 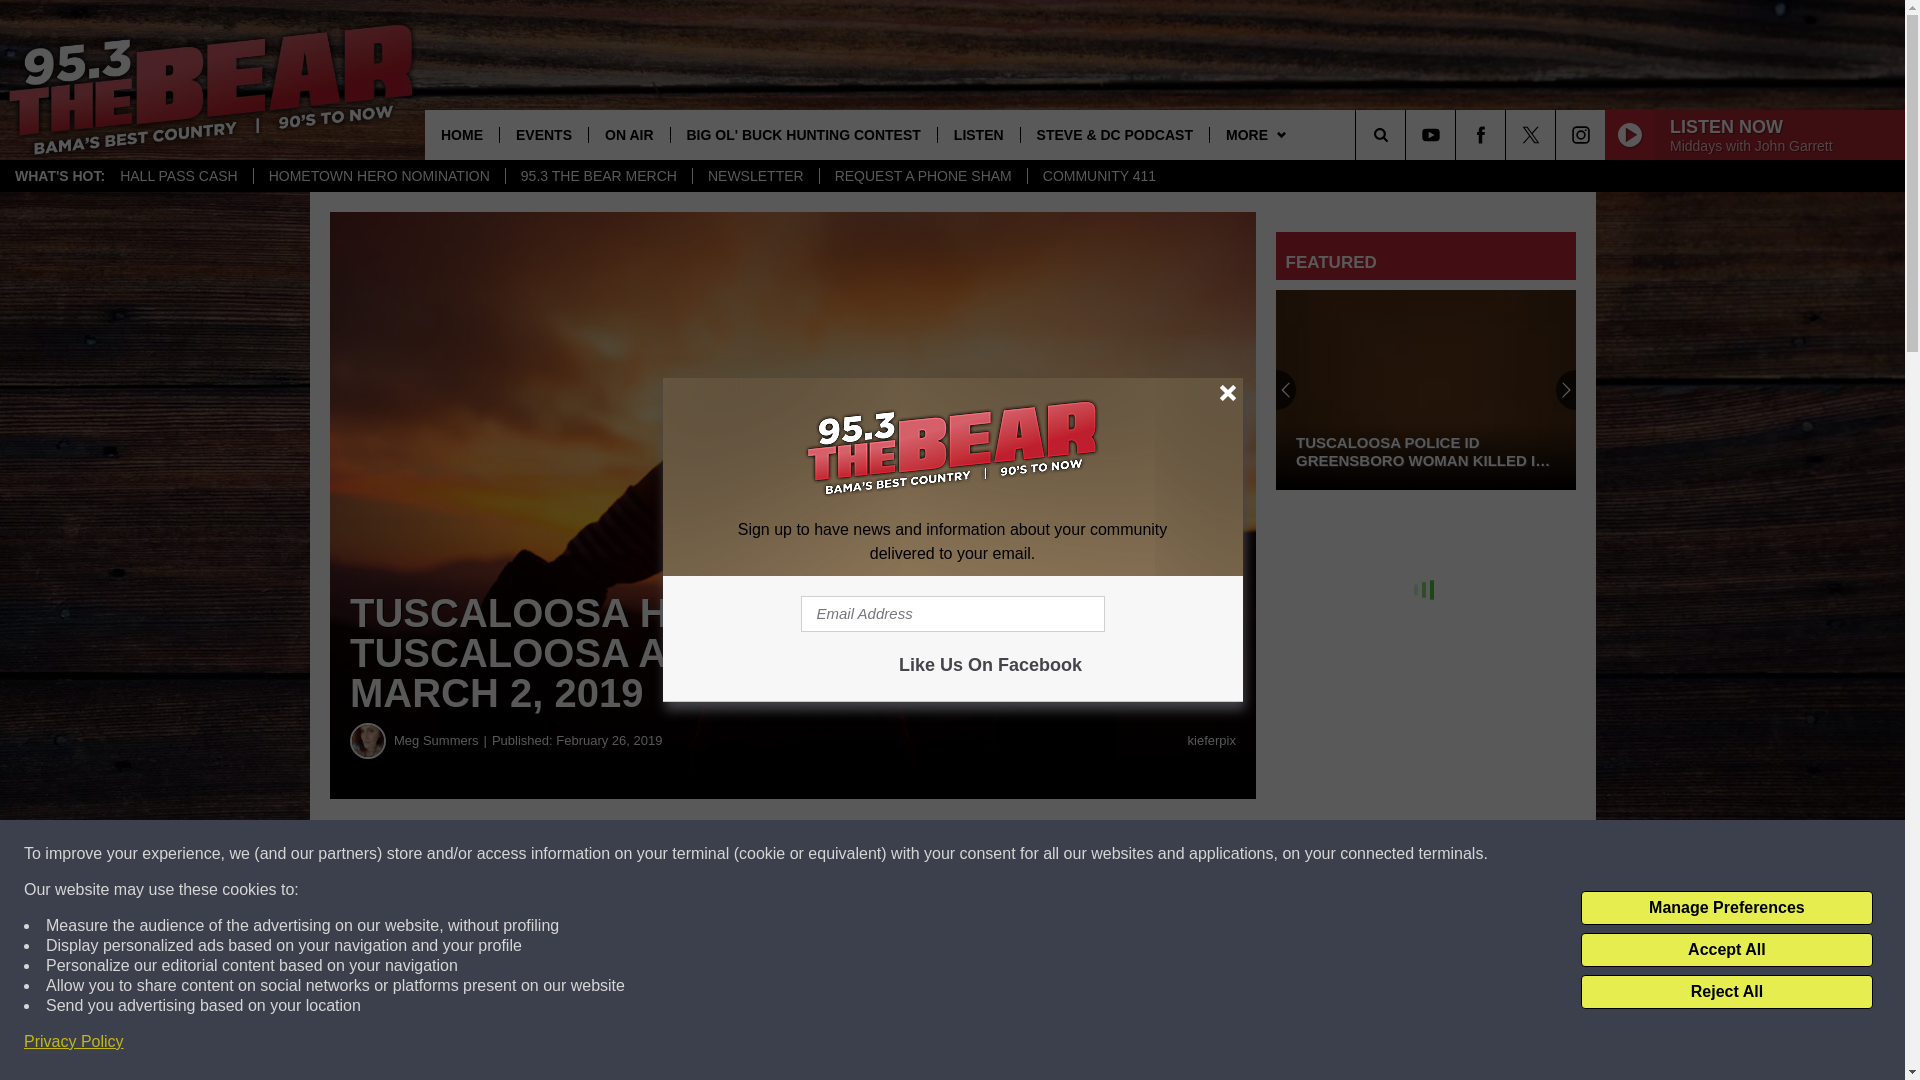 I want to click on Email Address, so click(x=952, y=614).